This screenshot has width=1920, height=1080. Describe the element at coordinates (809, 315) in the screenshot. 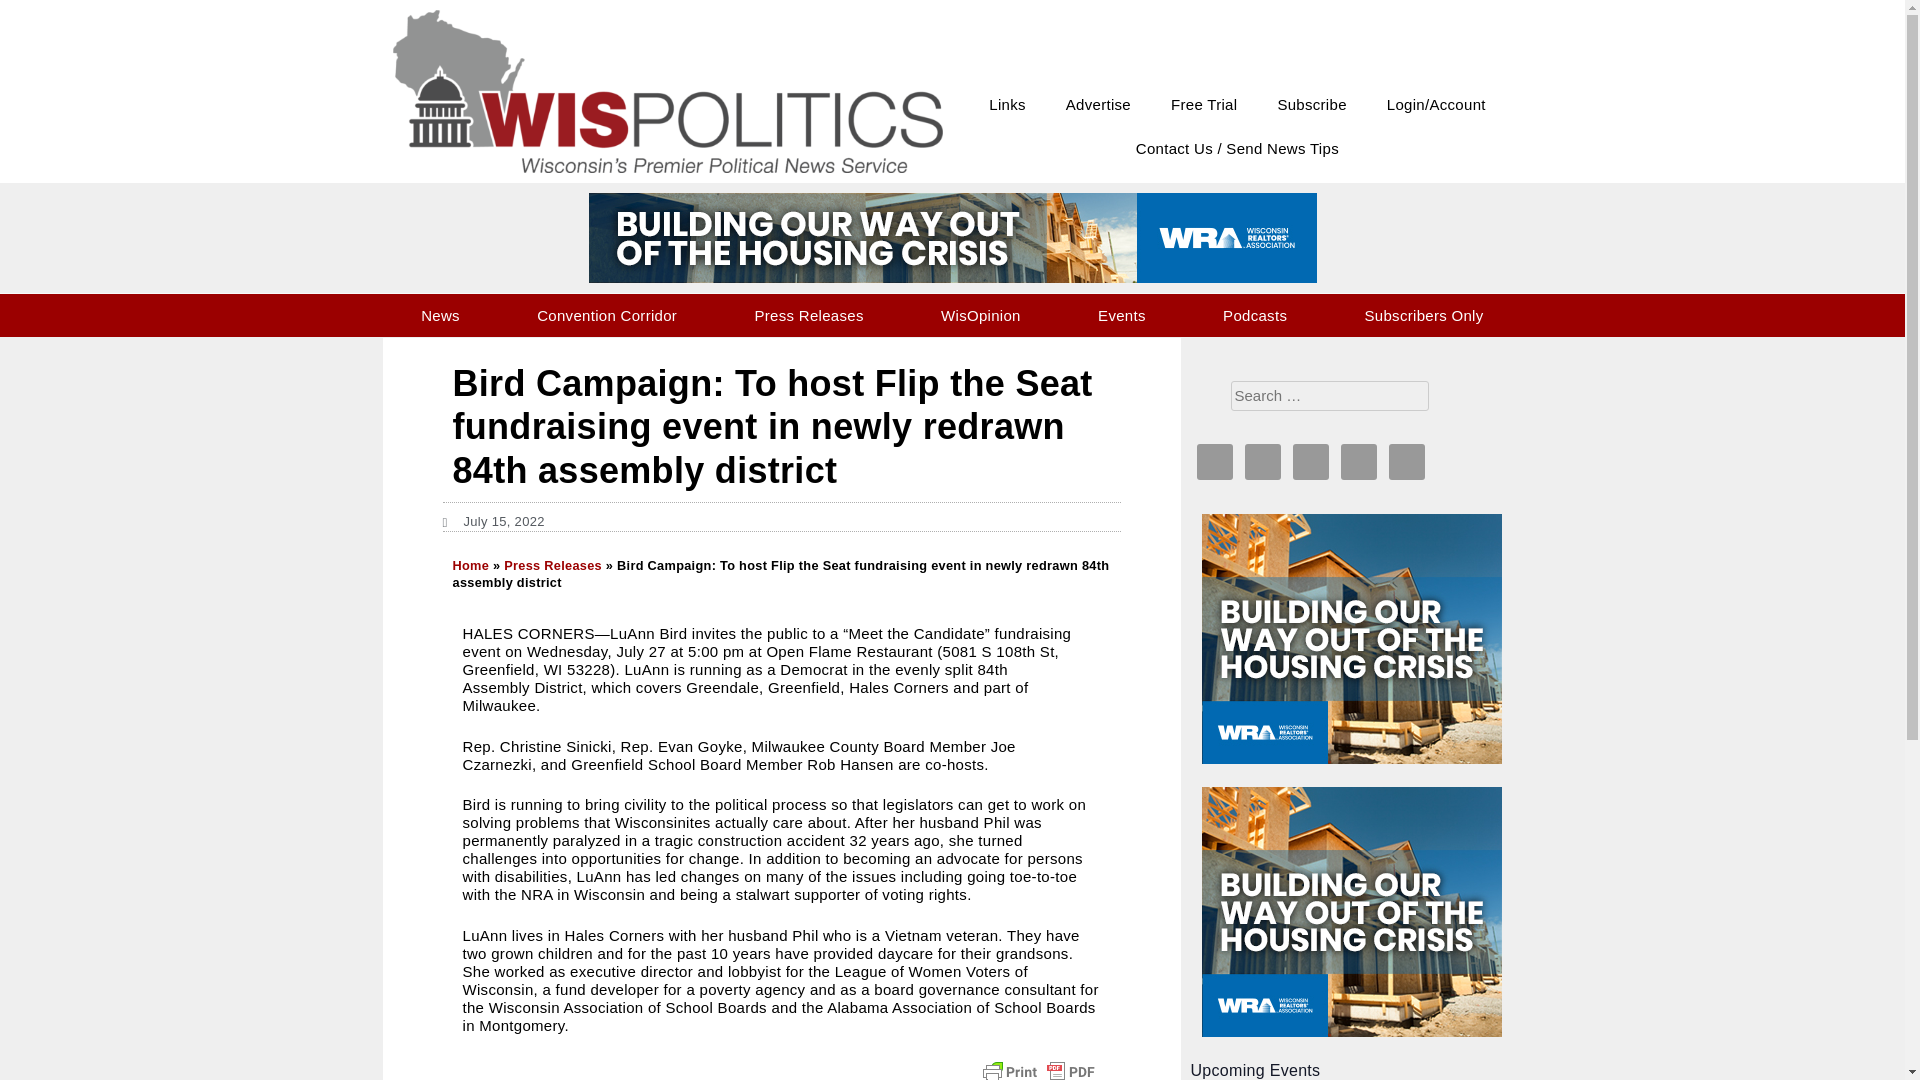

I see `Press Releases` at that location.